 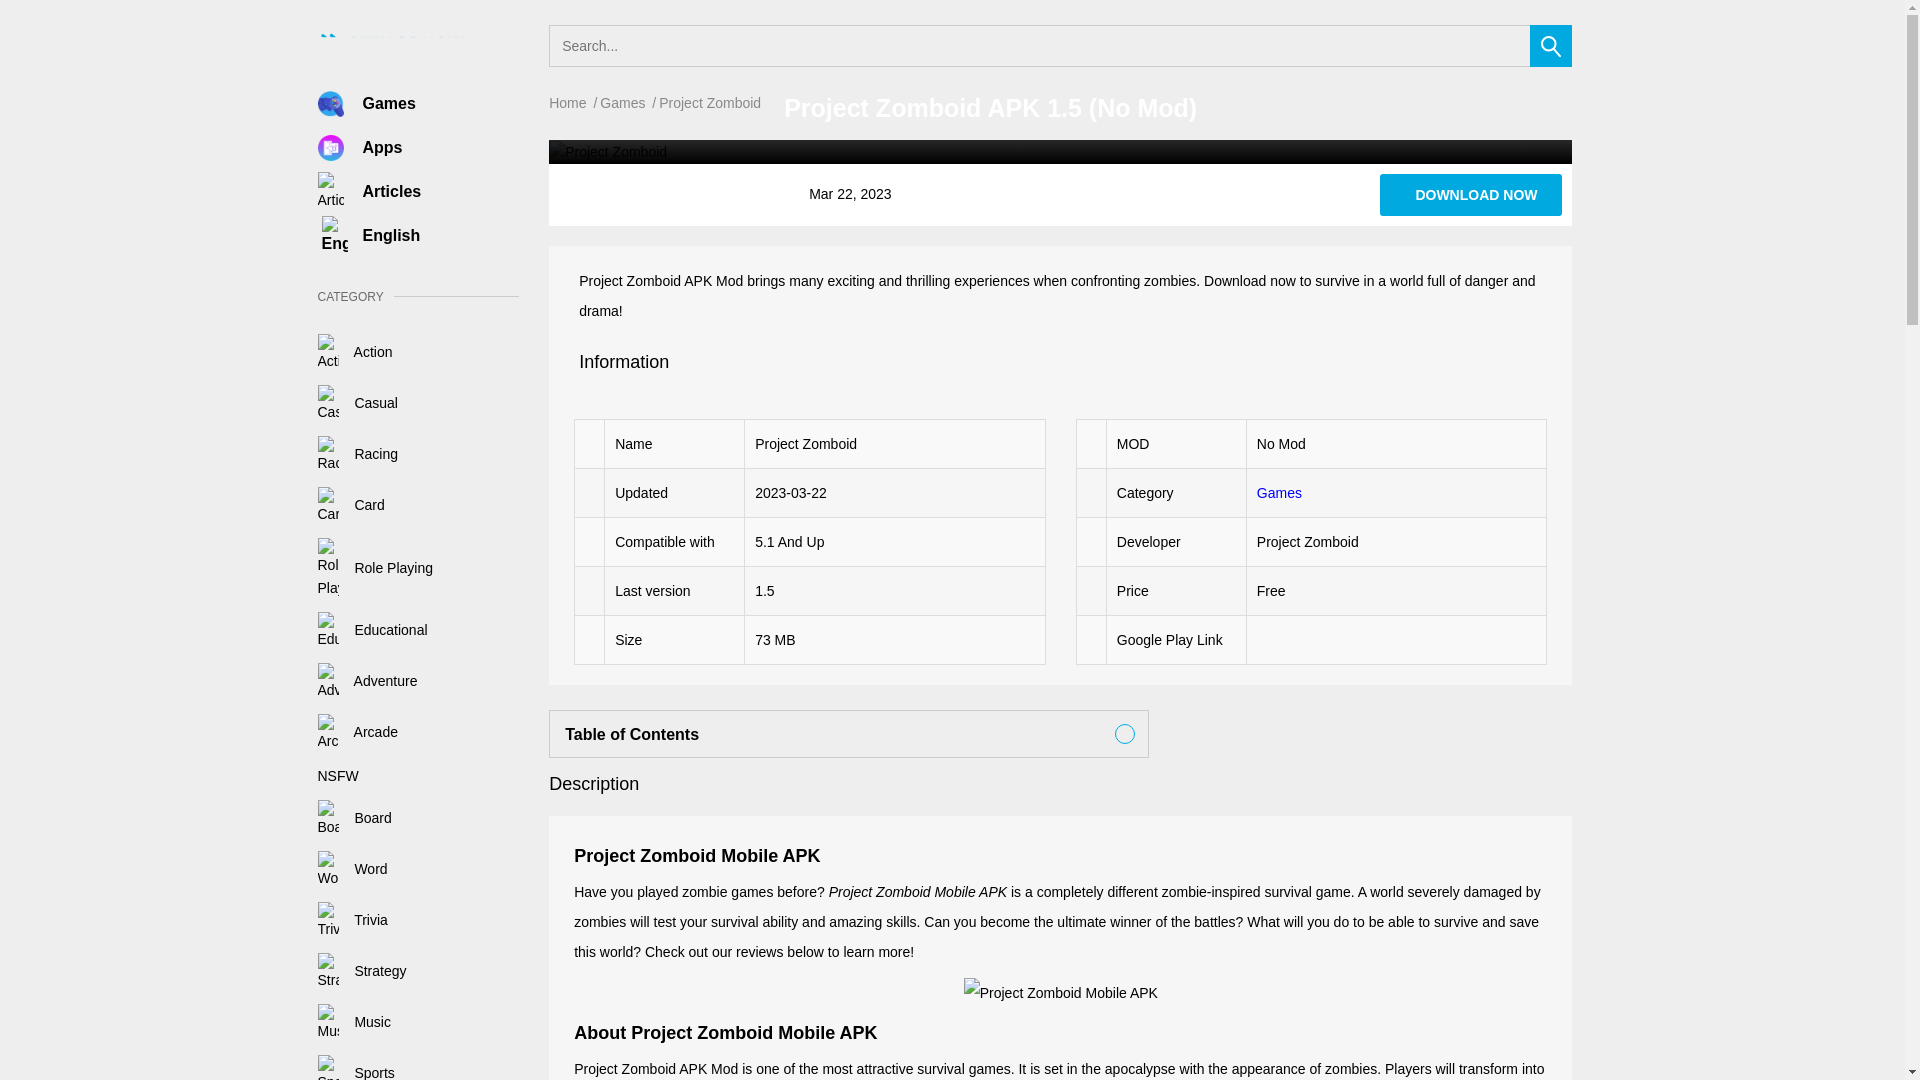 What do you see at coordinates (354, 1022) in the screenshot?
I see `Music` at bounding box center [354, 1022].